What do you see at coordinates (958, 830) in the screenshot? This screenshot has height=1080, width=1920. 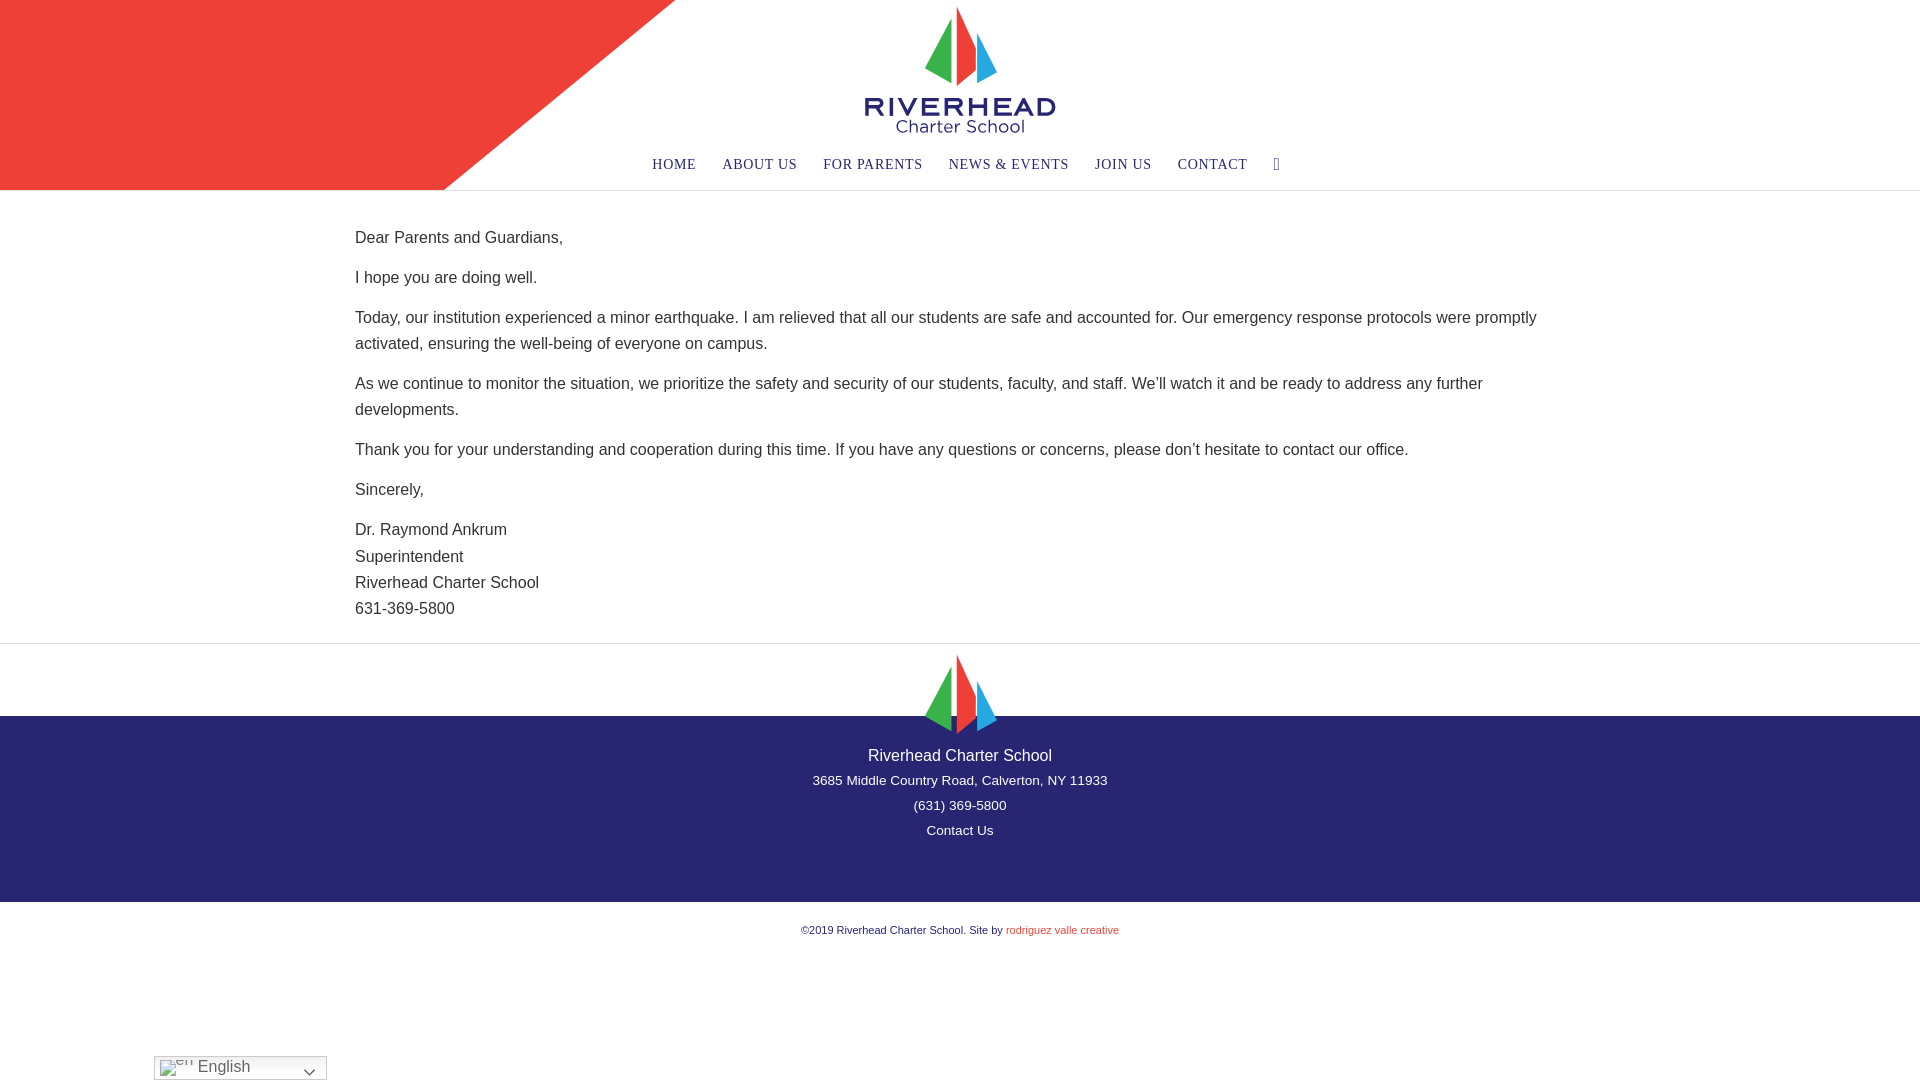 I see `Contact Us` at bounding box center [958, 830].